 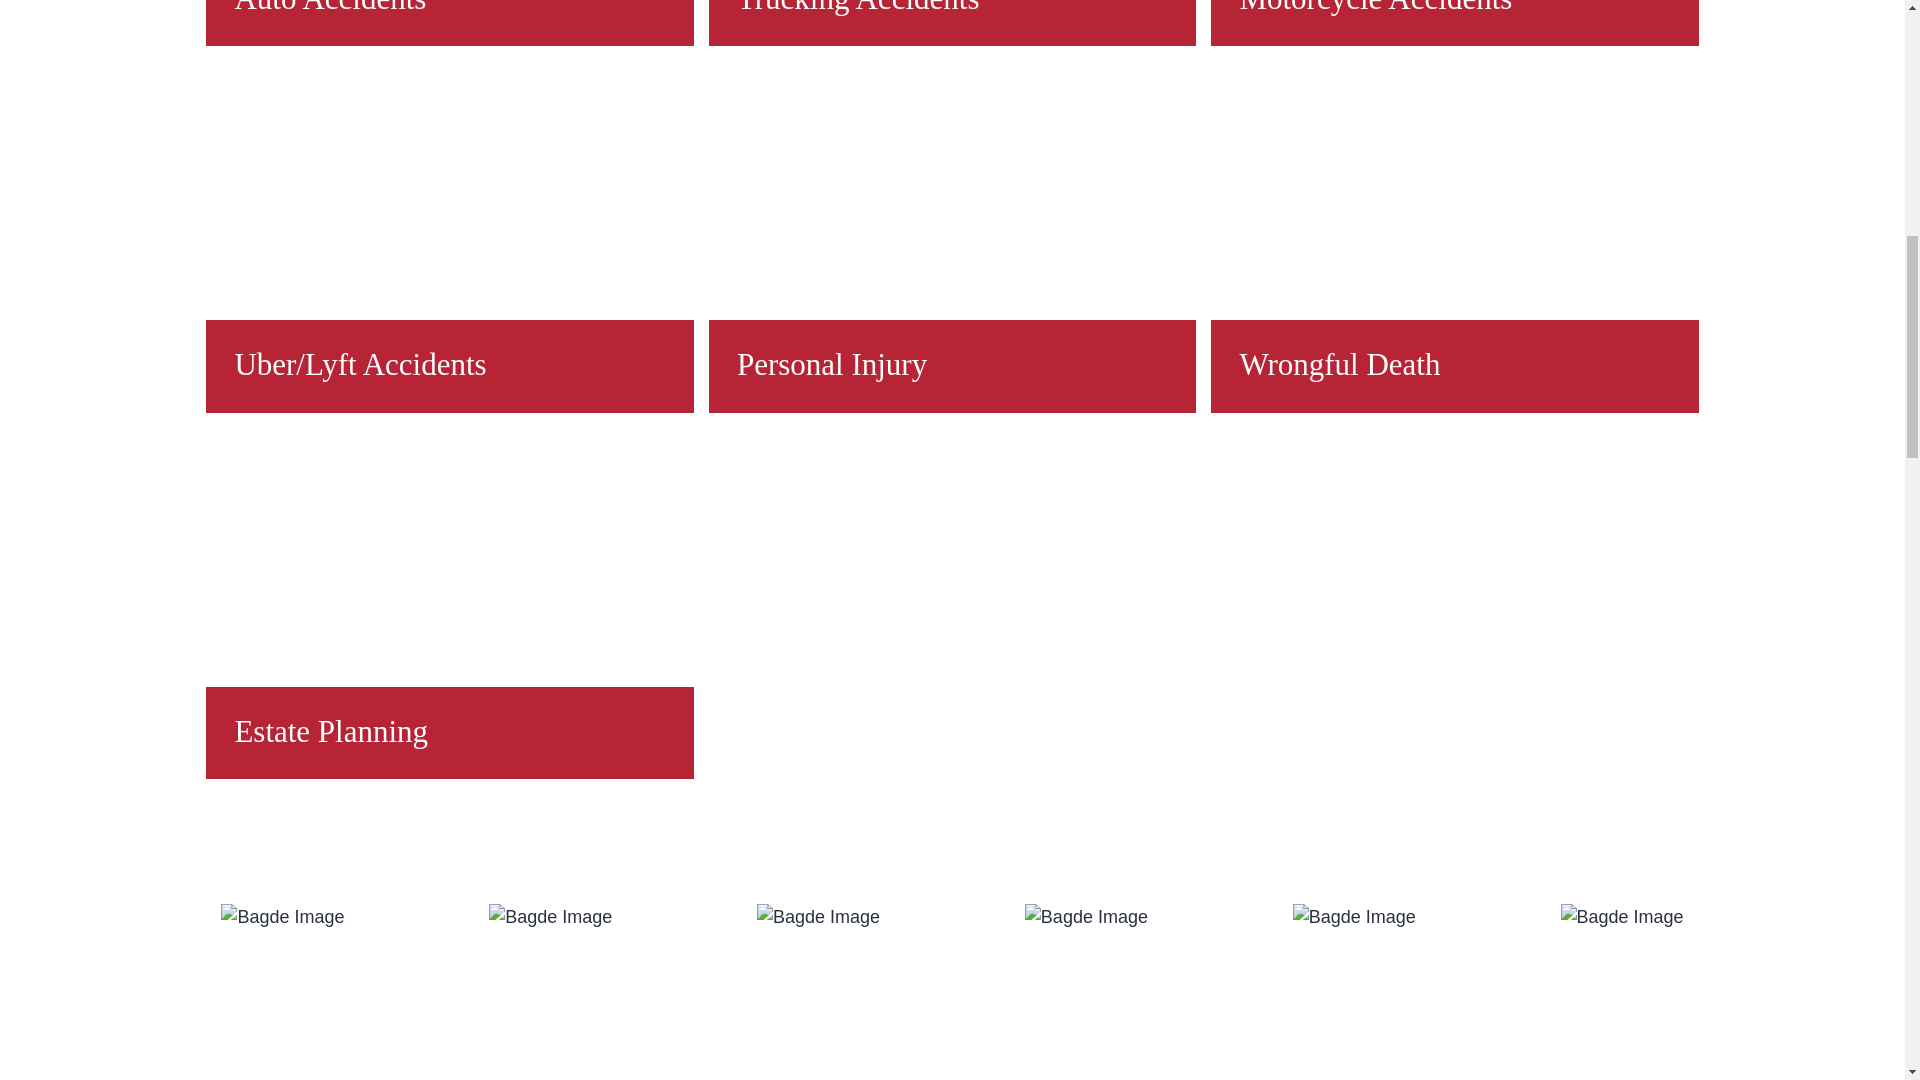 I want to click on Wrongful Death, so click(x=1454, y=236).